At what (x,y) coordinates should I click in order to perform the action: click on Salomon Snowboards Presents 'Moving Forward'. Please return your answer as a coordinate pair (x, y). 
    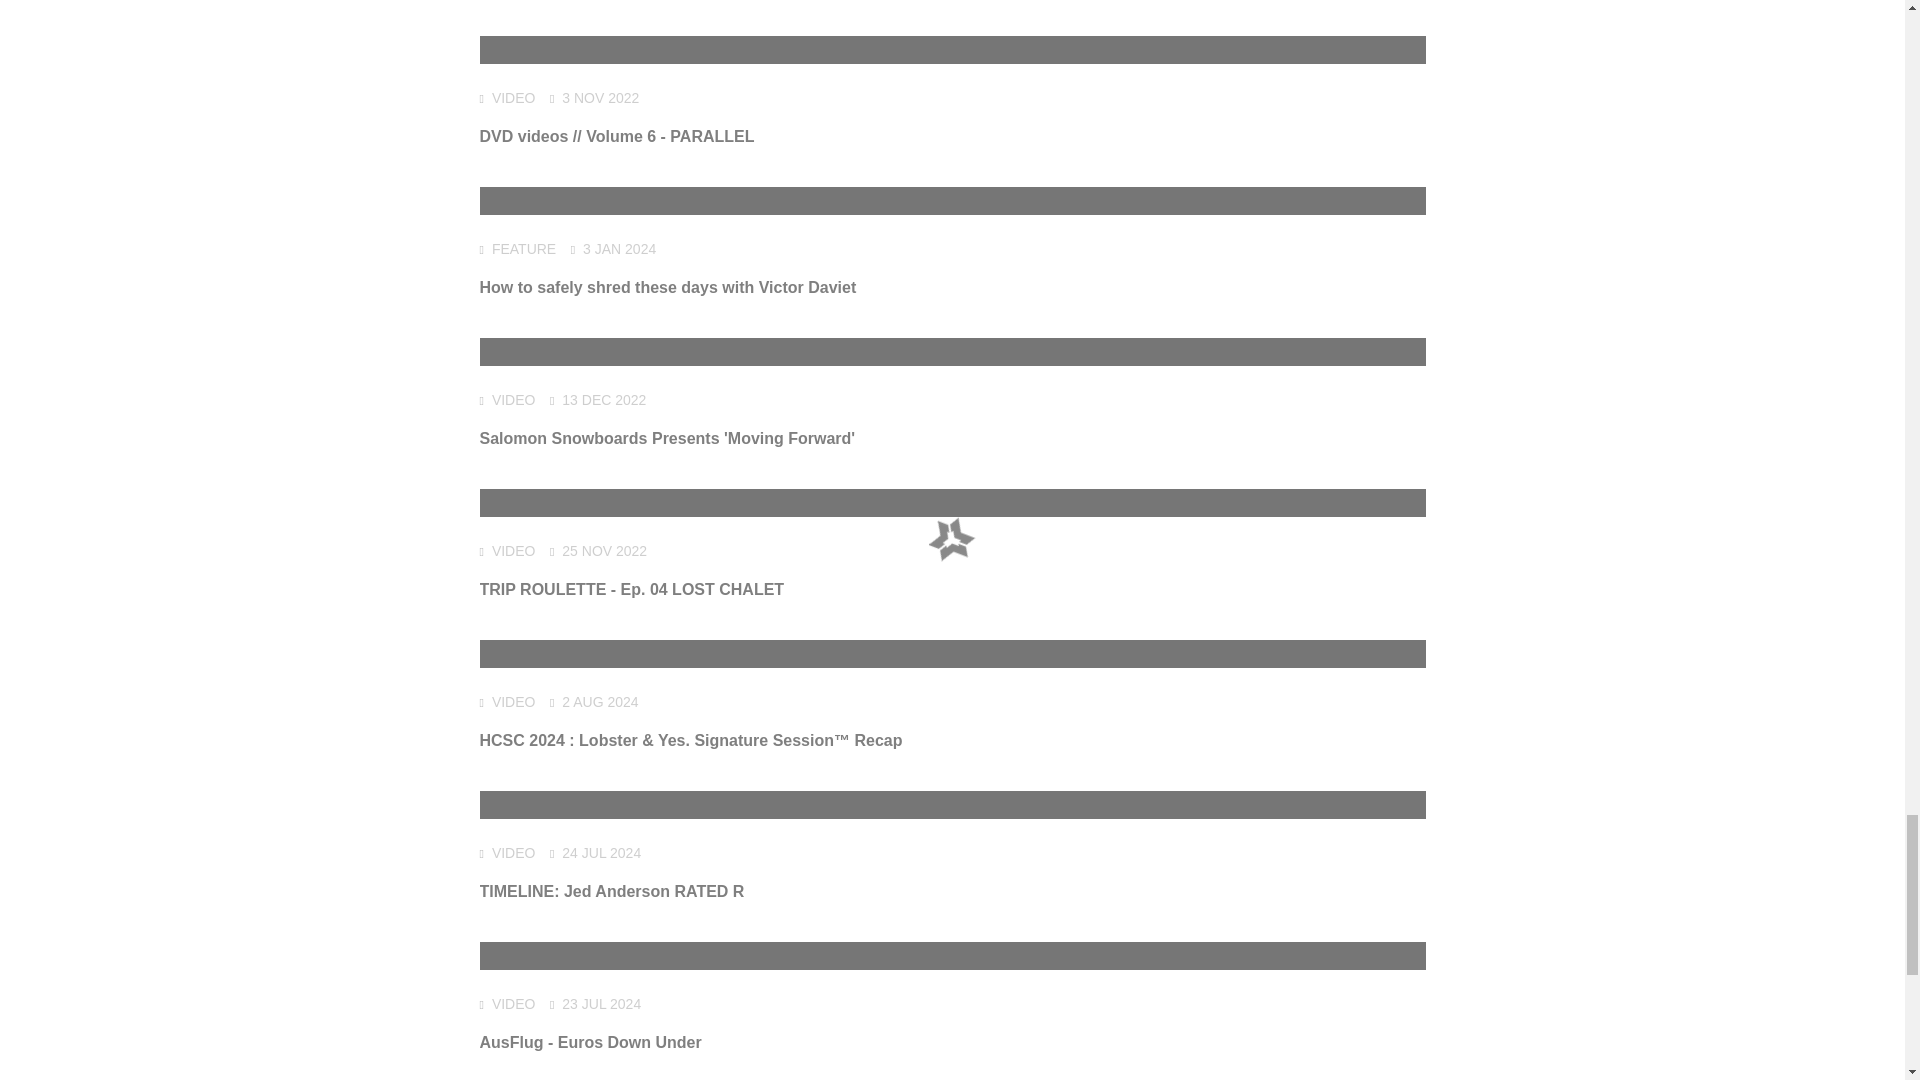
    Looking at the image, I should click on (668, 438).